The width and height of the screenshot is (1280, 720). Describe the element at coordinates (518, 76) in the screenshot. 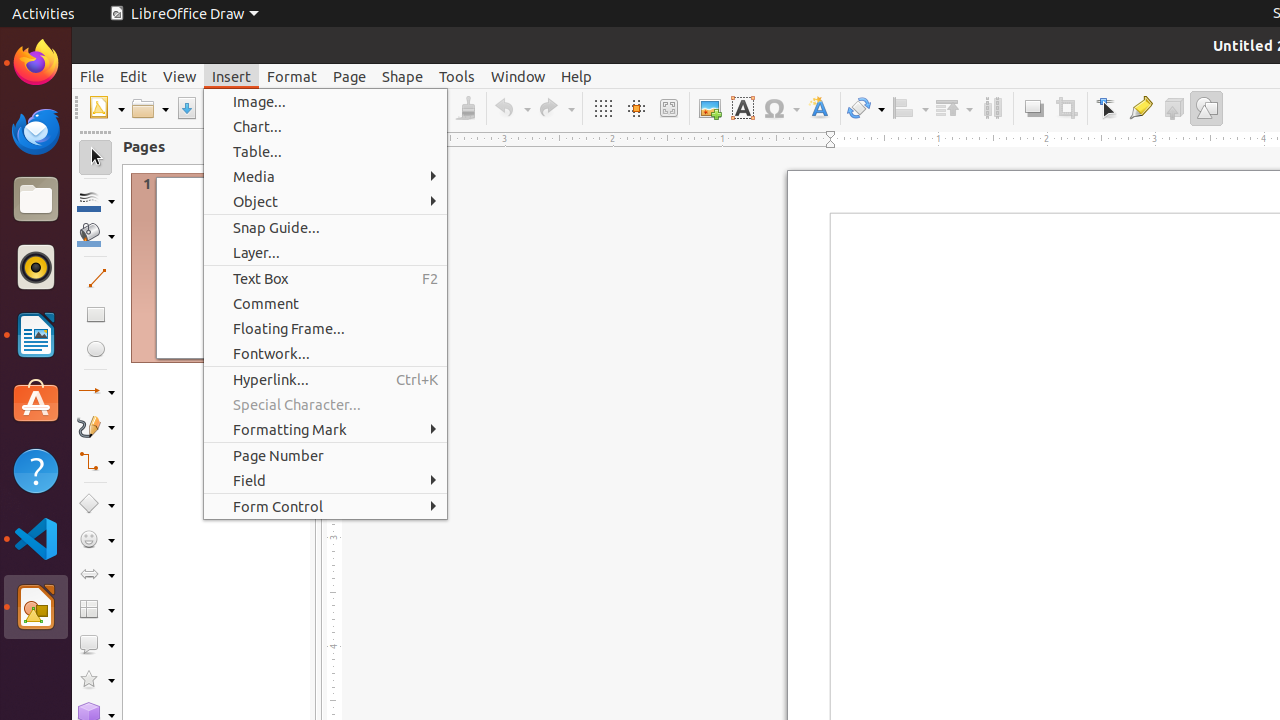

I see `Window` at that location.